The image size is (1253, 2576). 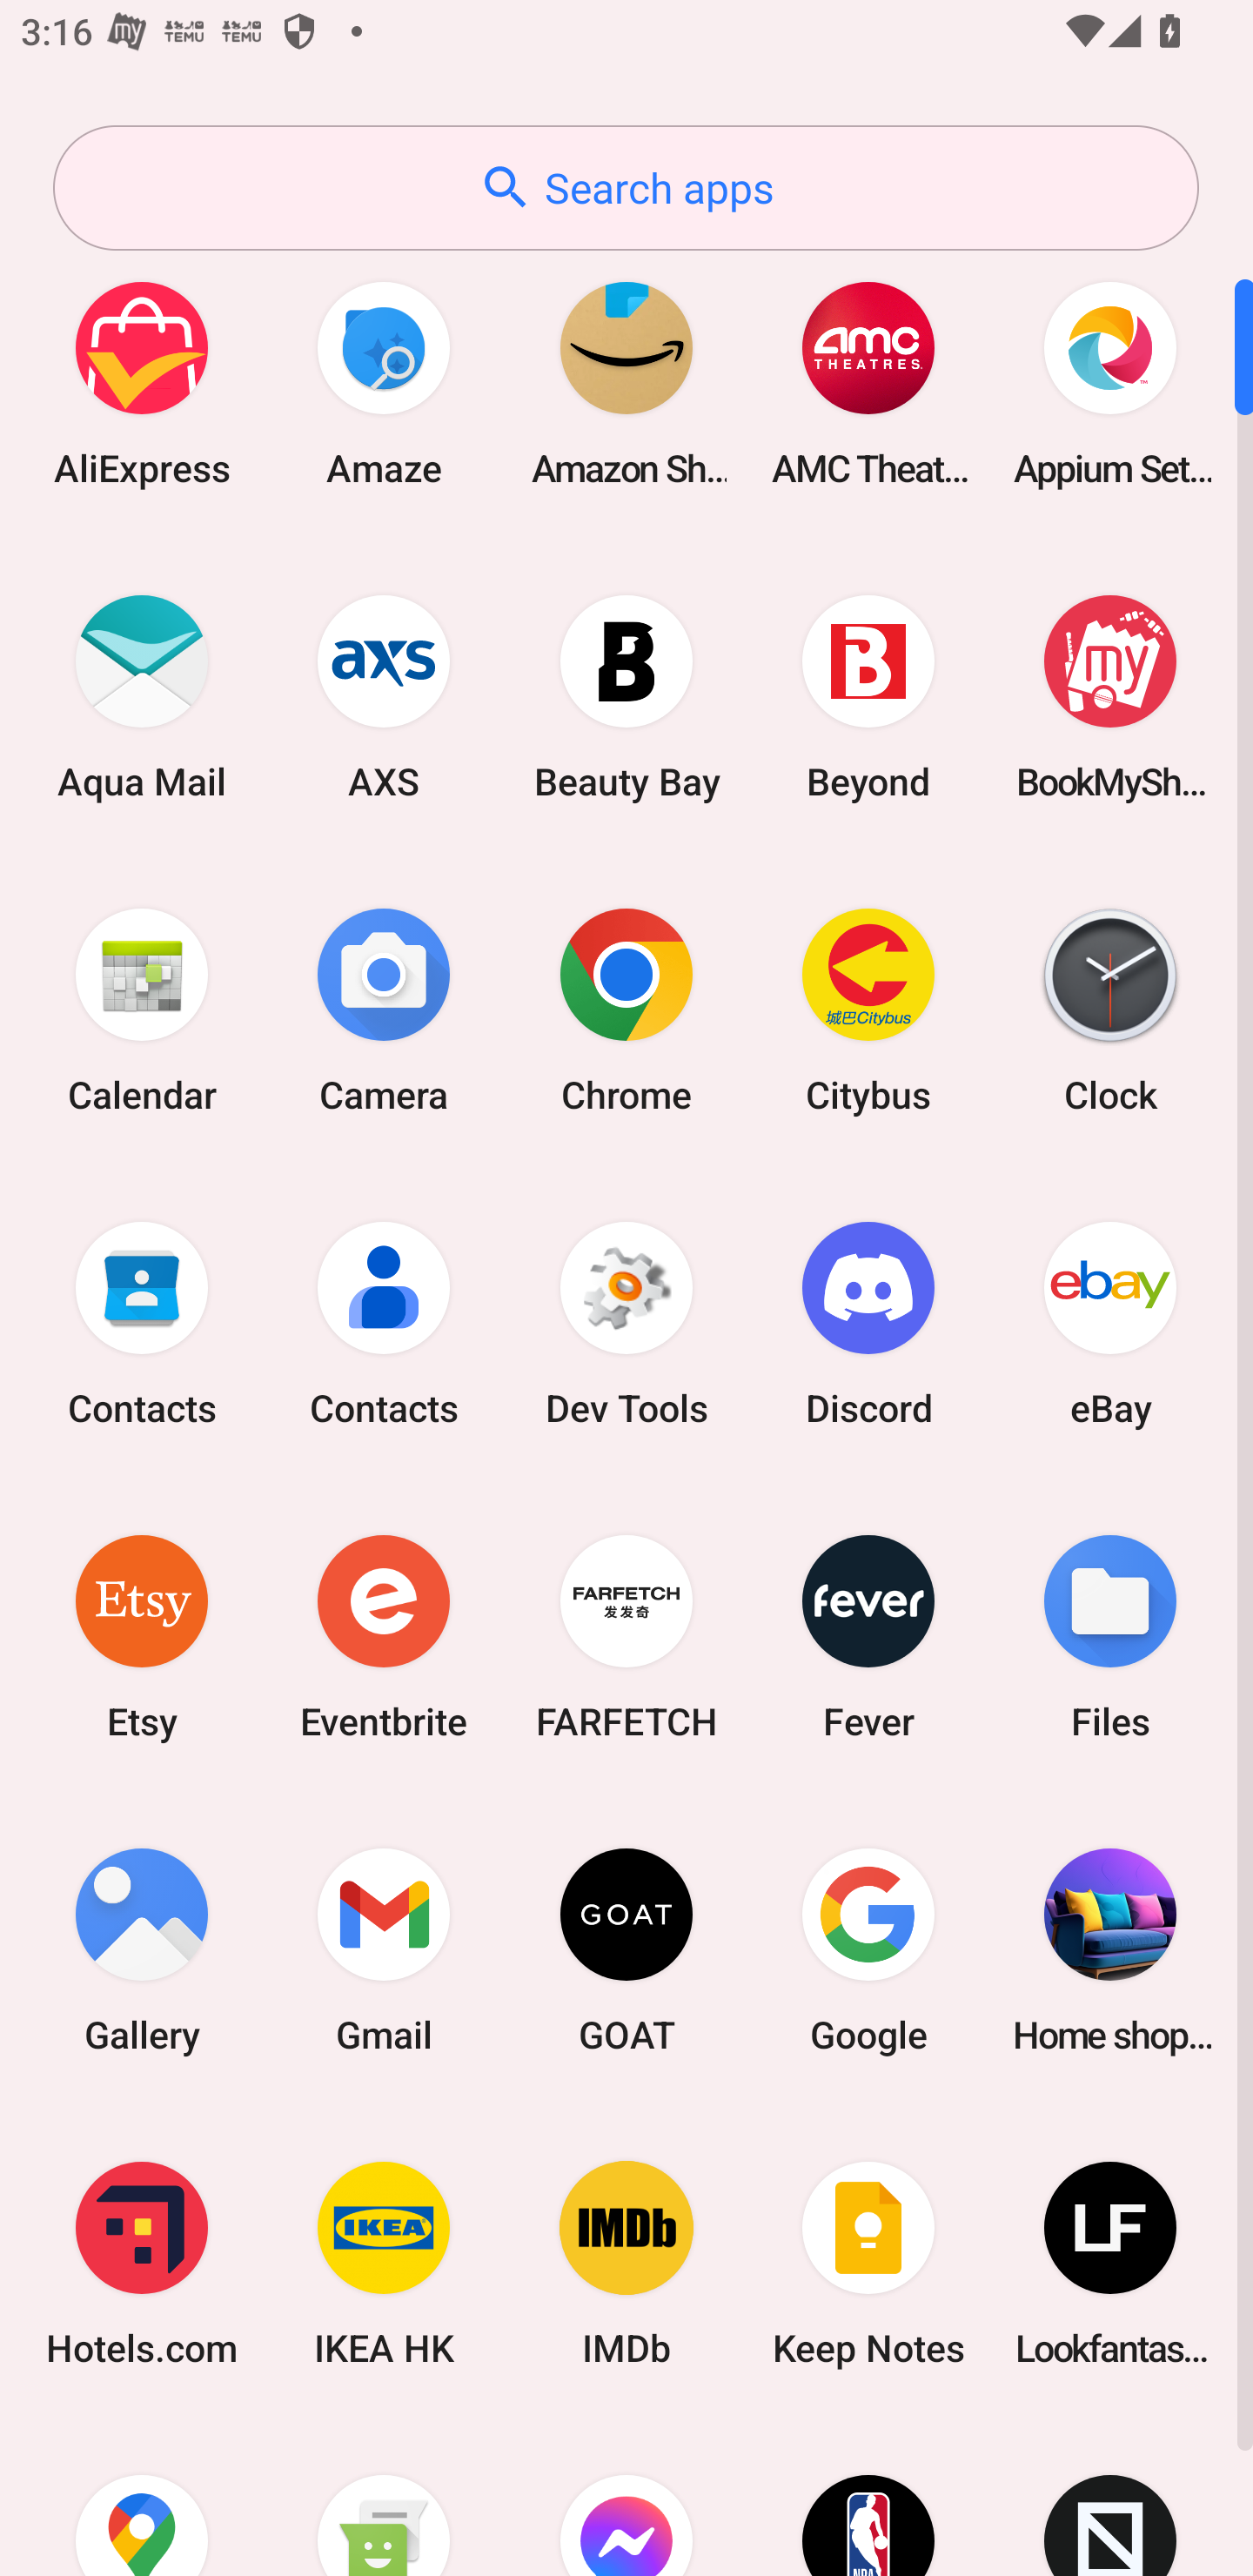 I want to click on   Search apps, so click(x=626, y=188).